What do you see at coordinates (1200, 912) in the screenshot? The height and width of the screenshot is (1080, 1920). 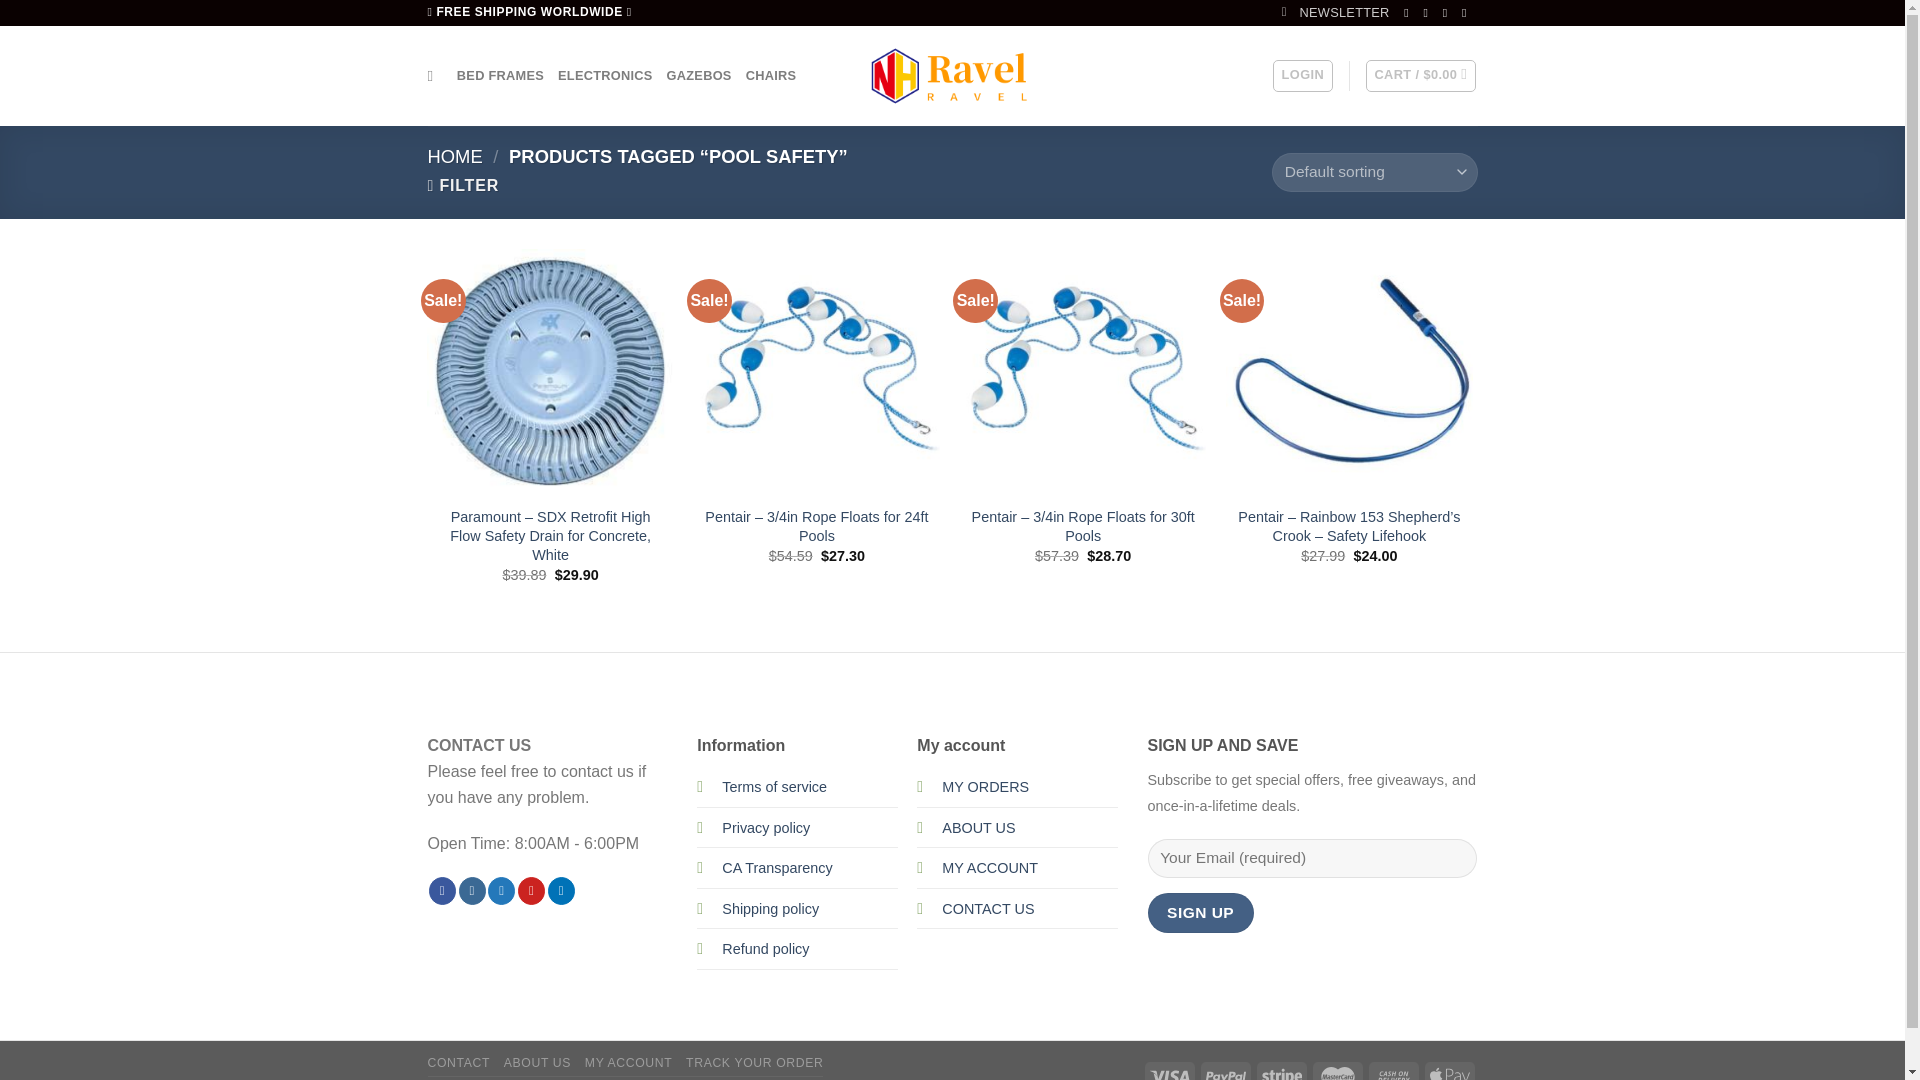 I see `Sign Up` at bounding box center [1200, 912].